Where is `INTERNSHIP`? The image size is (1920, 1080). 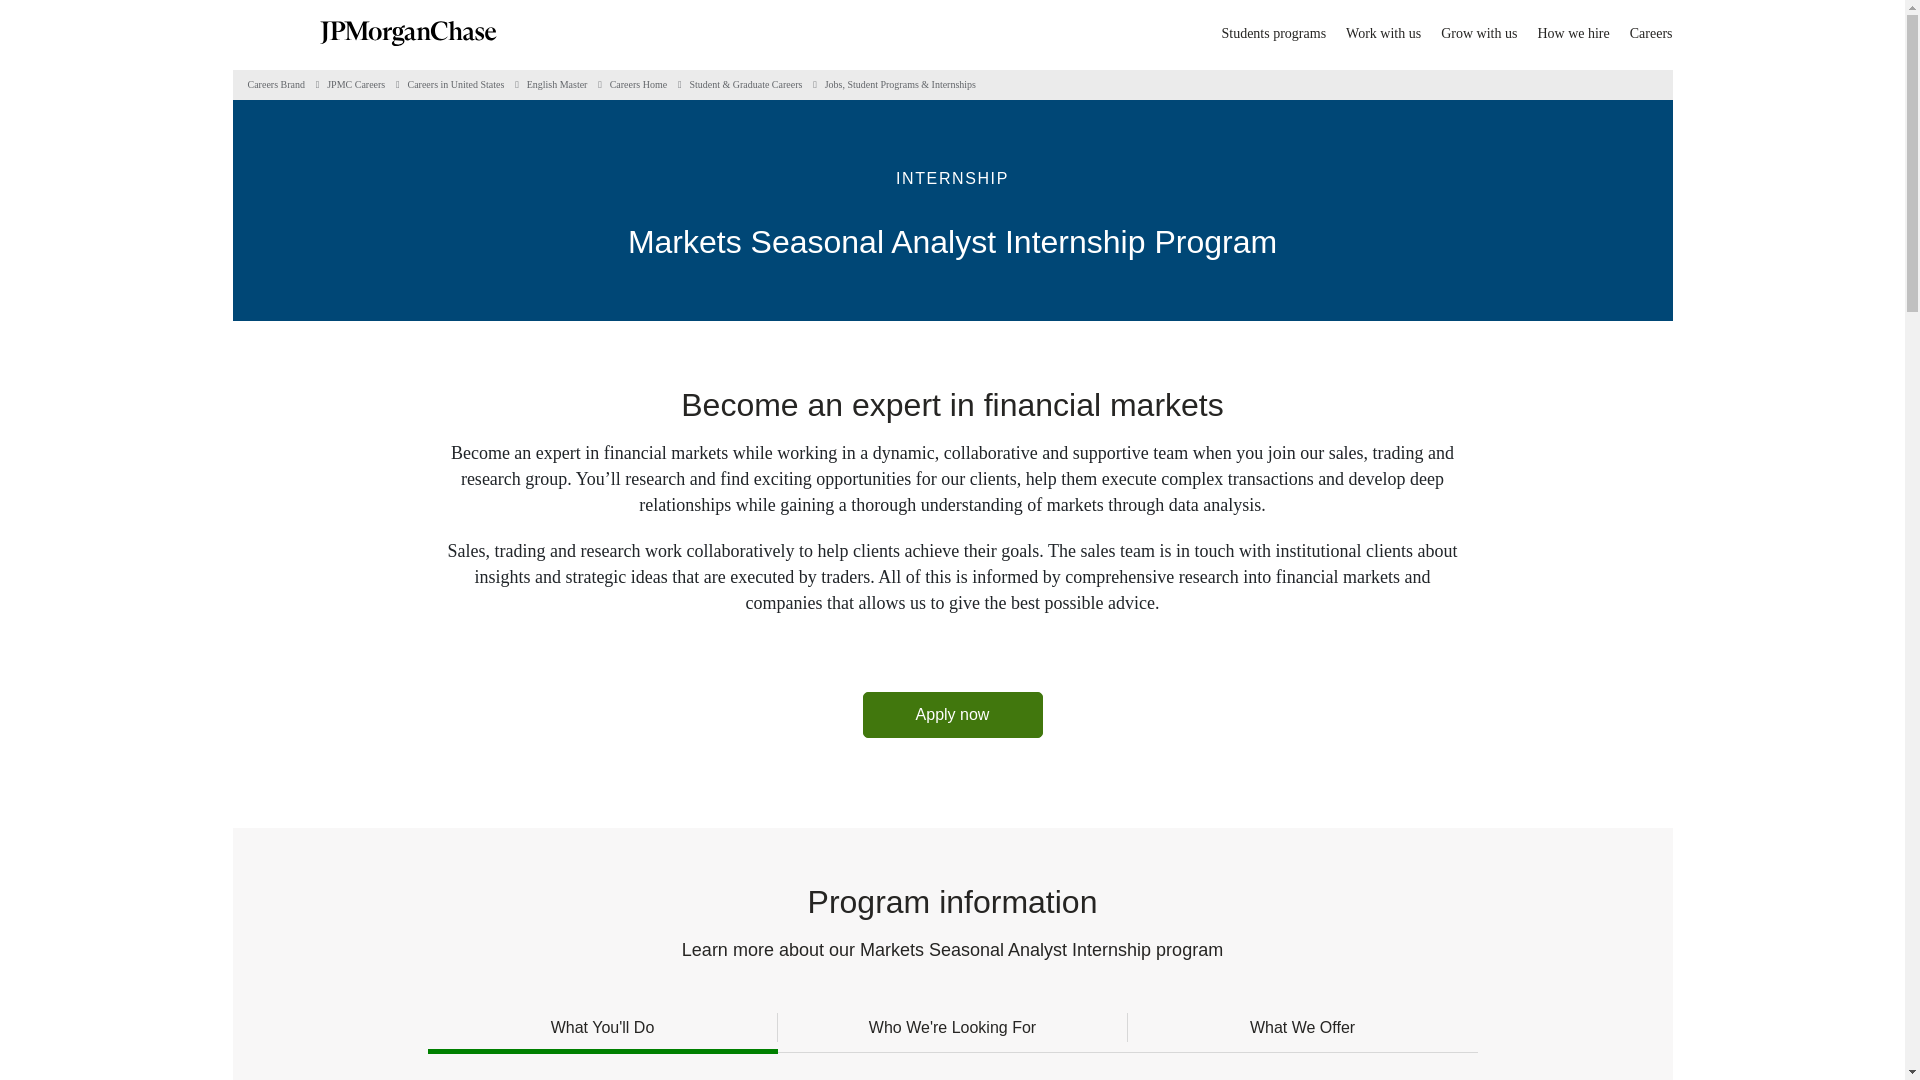
INTERNSHIP is located at coordinates (952, 180).